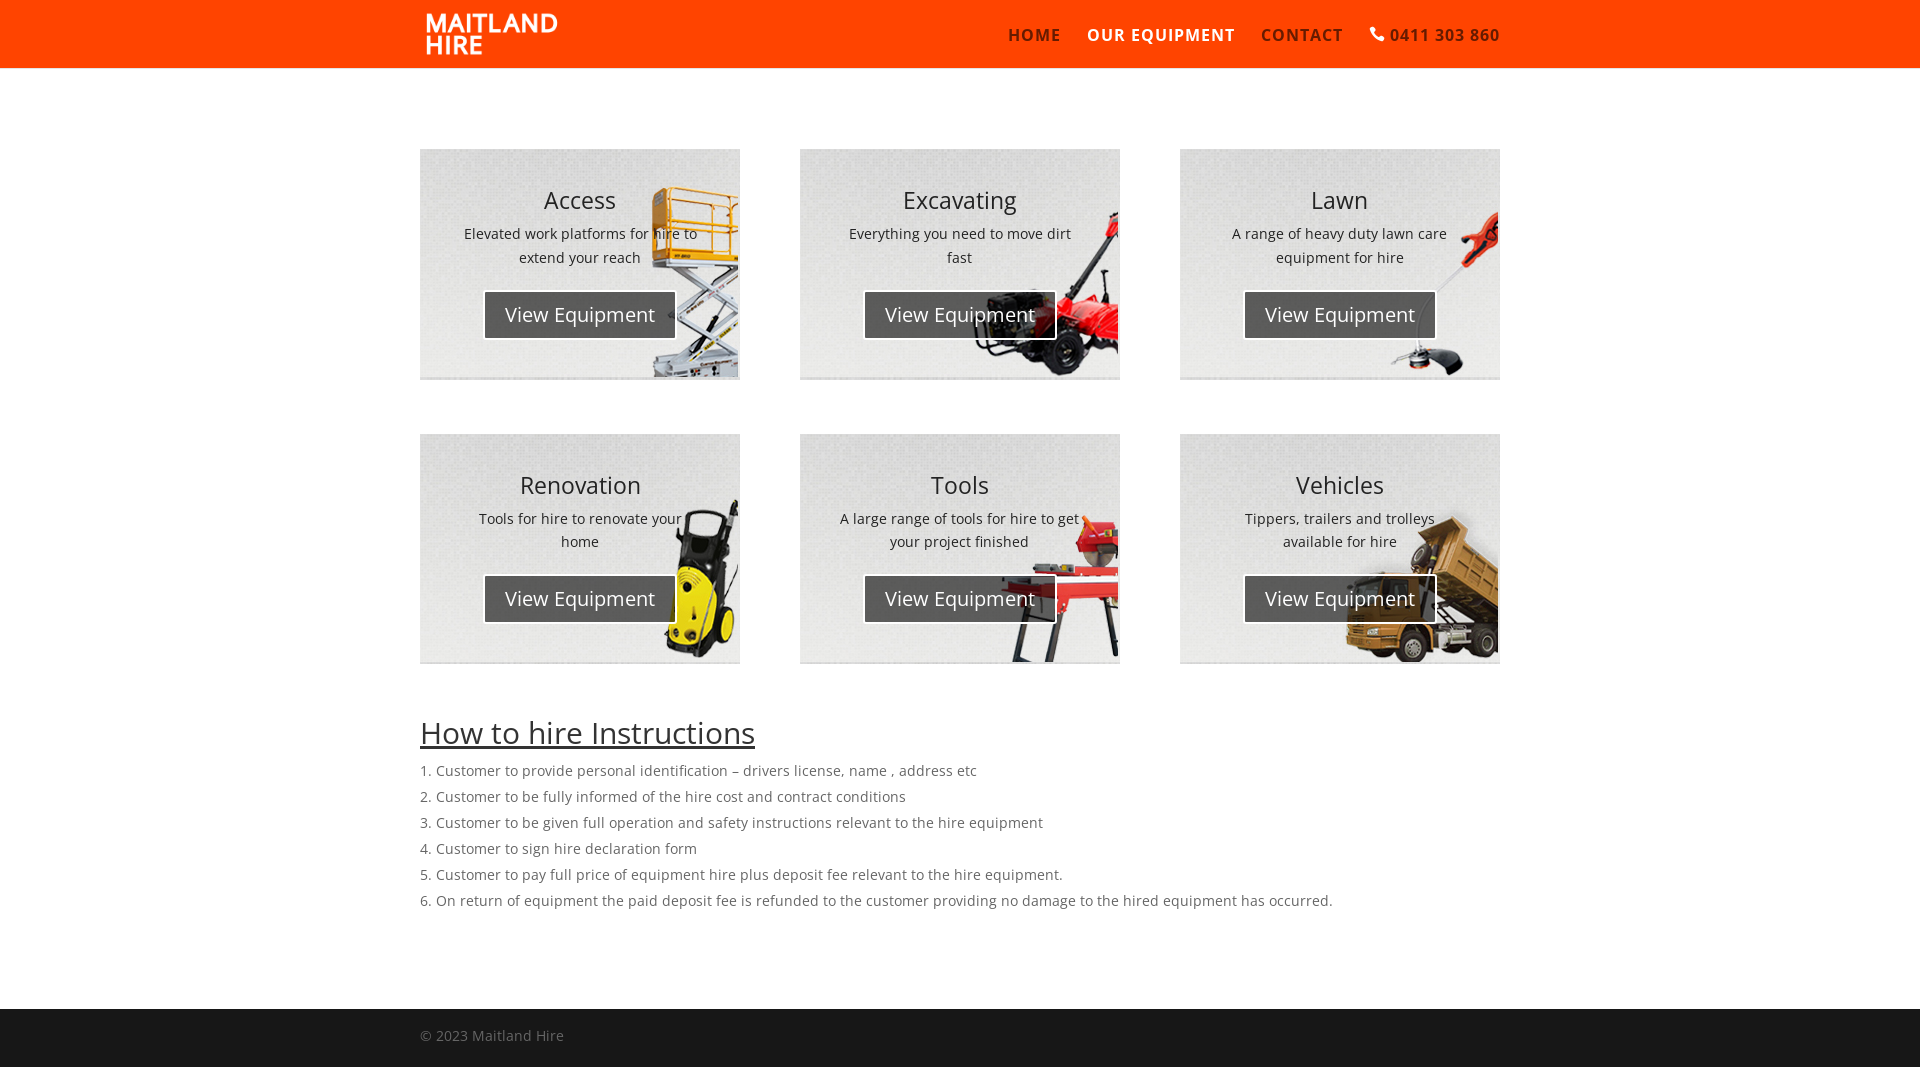 The image size is (1920, 1080). Describe the element at coordinates (1340, 315) in the screenshot. I see `View Equipment` at that location.